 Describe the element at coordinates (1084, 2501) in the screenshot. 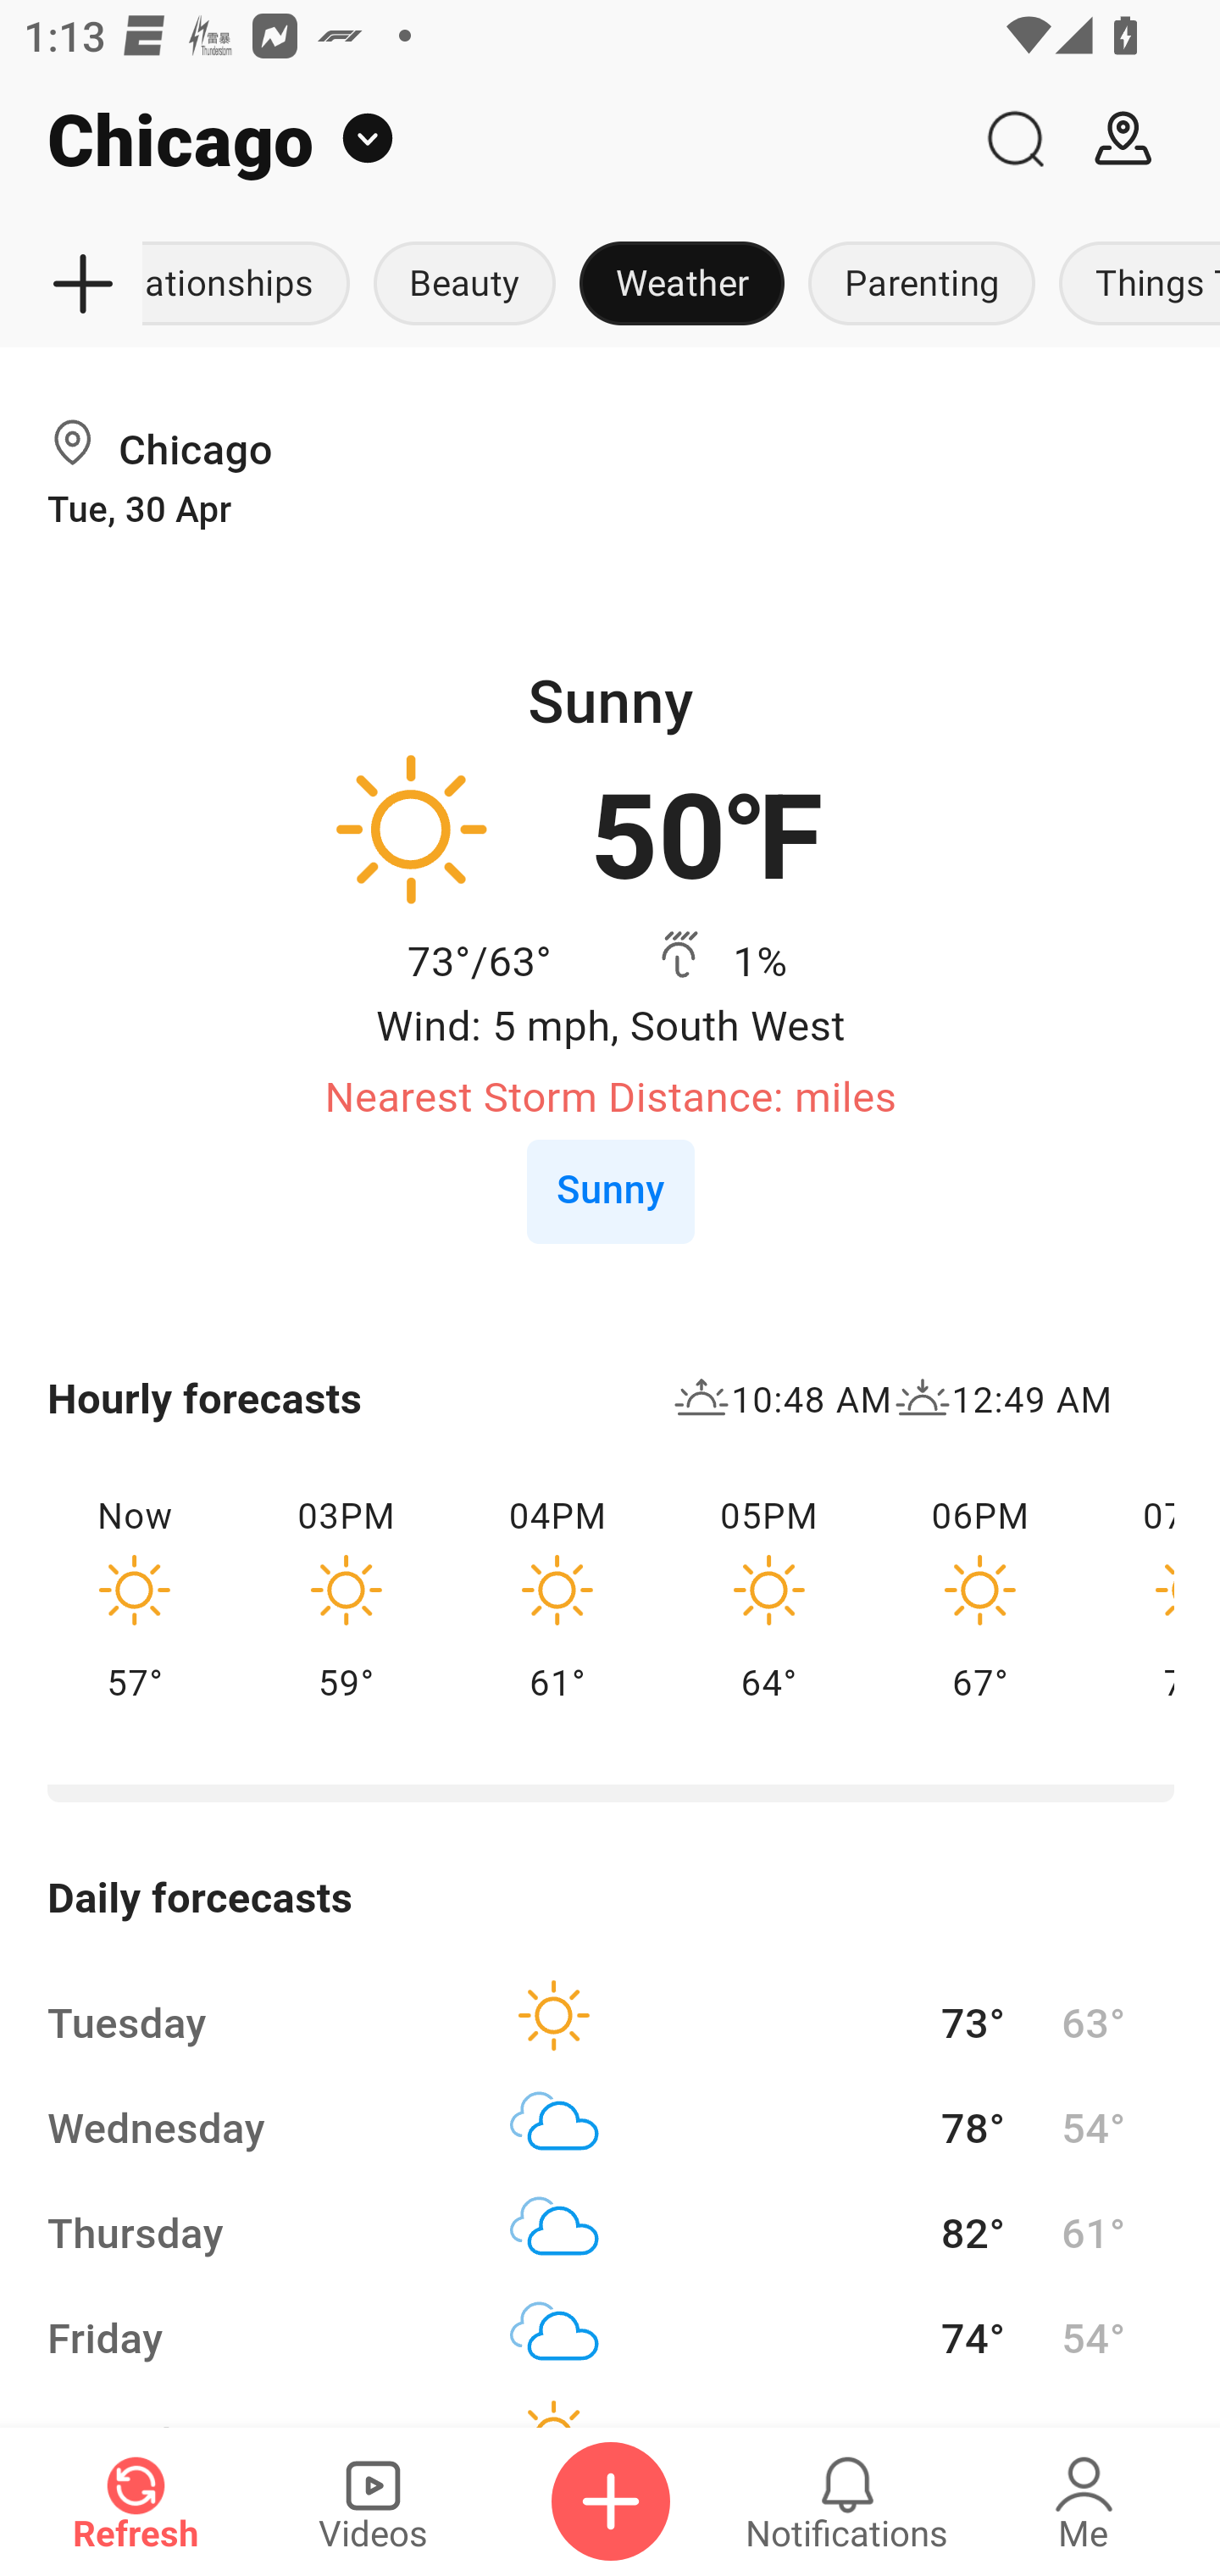

I see `Me` at that location.